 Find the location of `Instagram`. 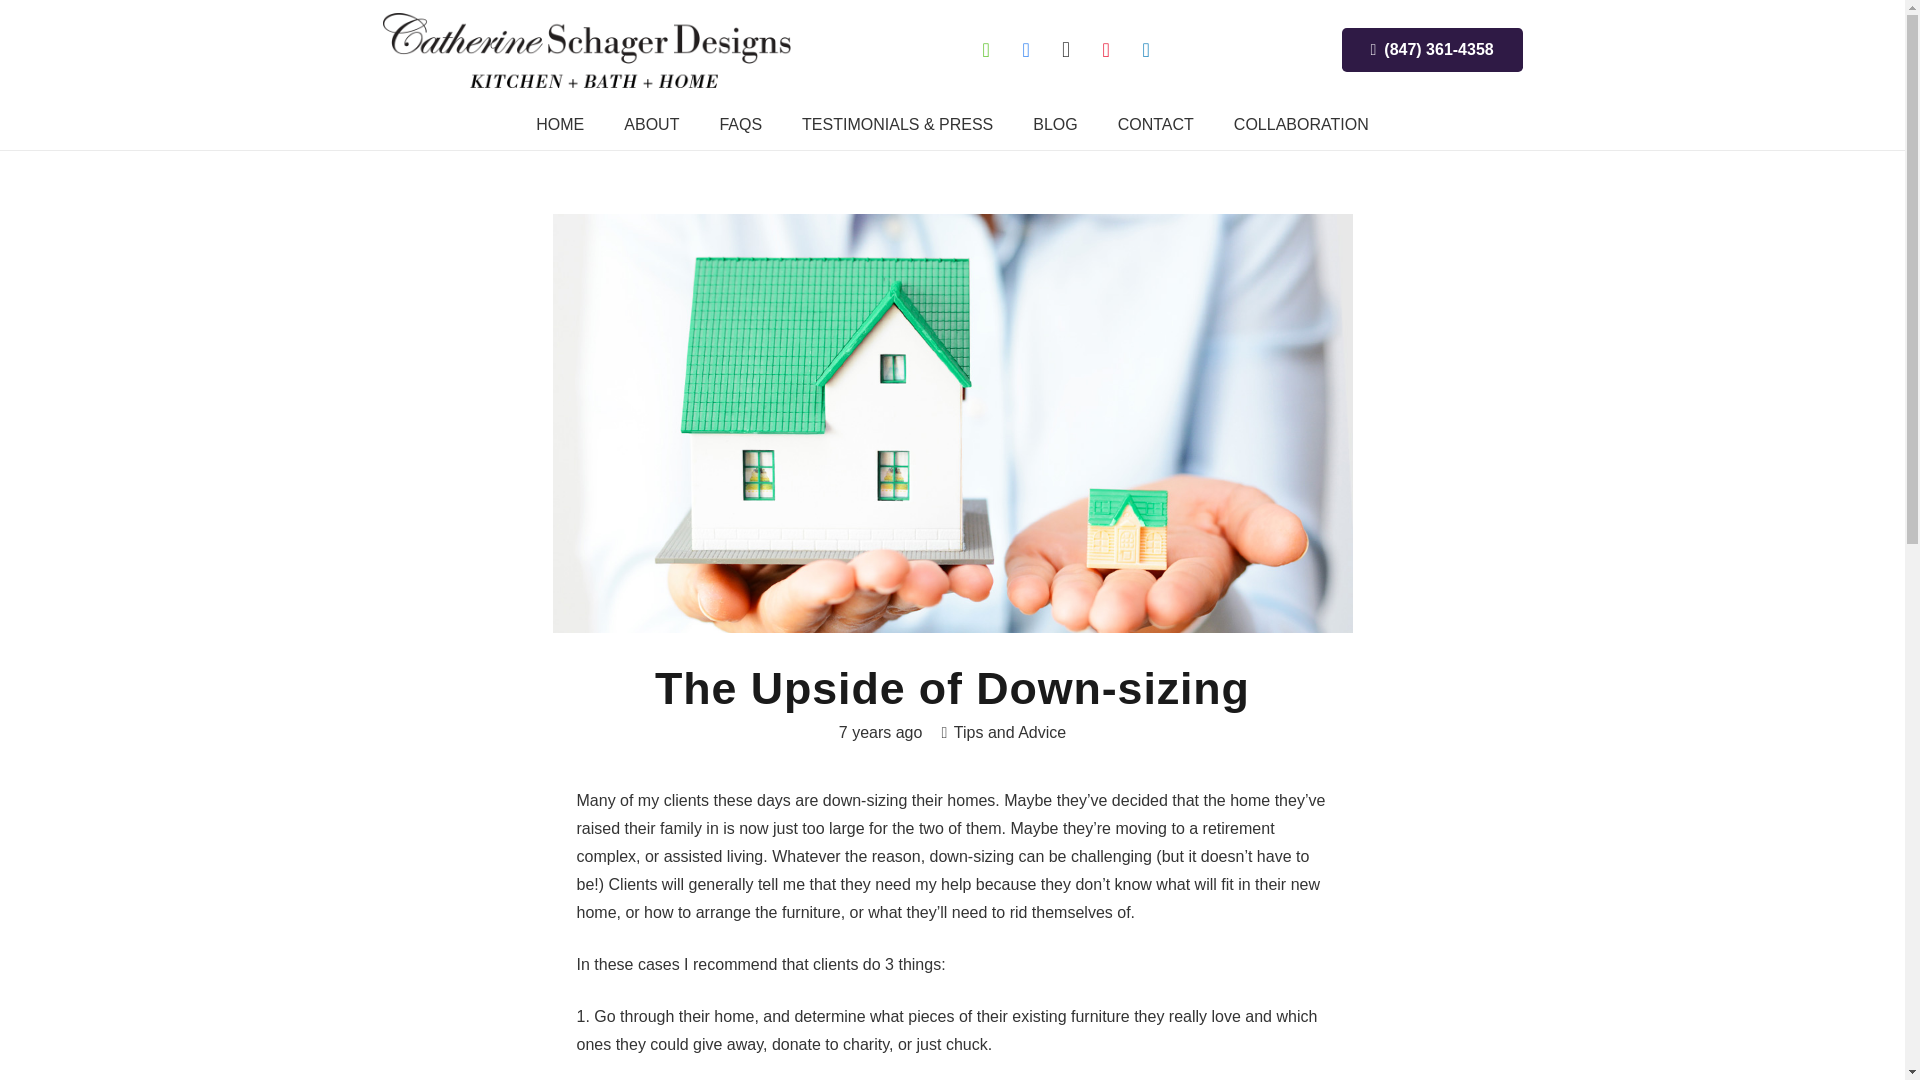

Instagram is located at coordinates (1066, 50).